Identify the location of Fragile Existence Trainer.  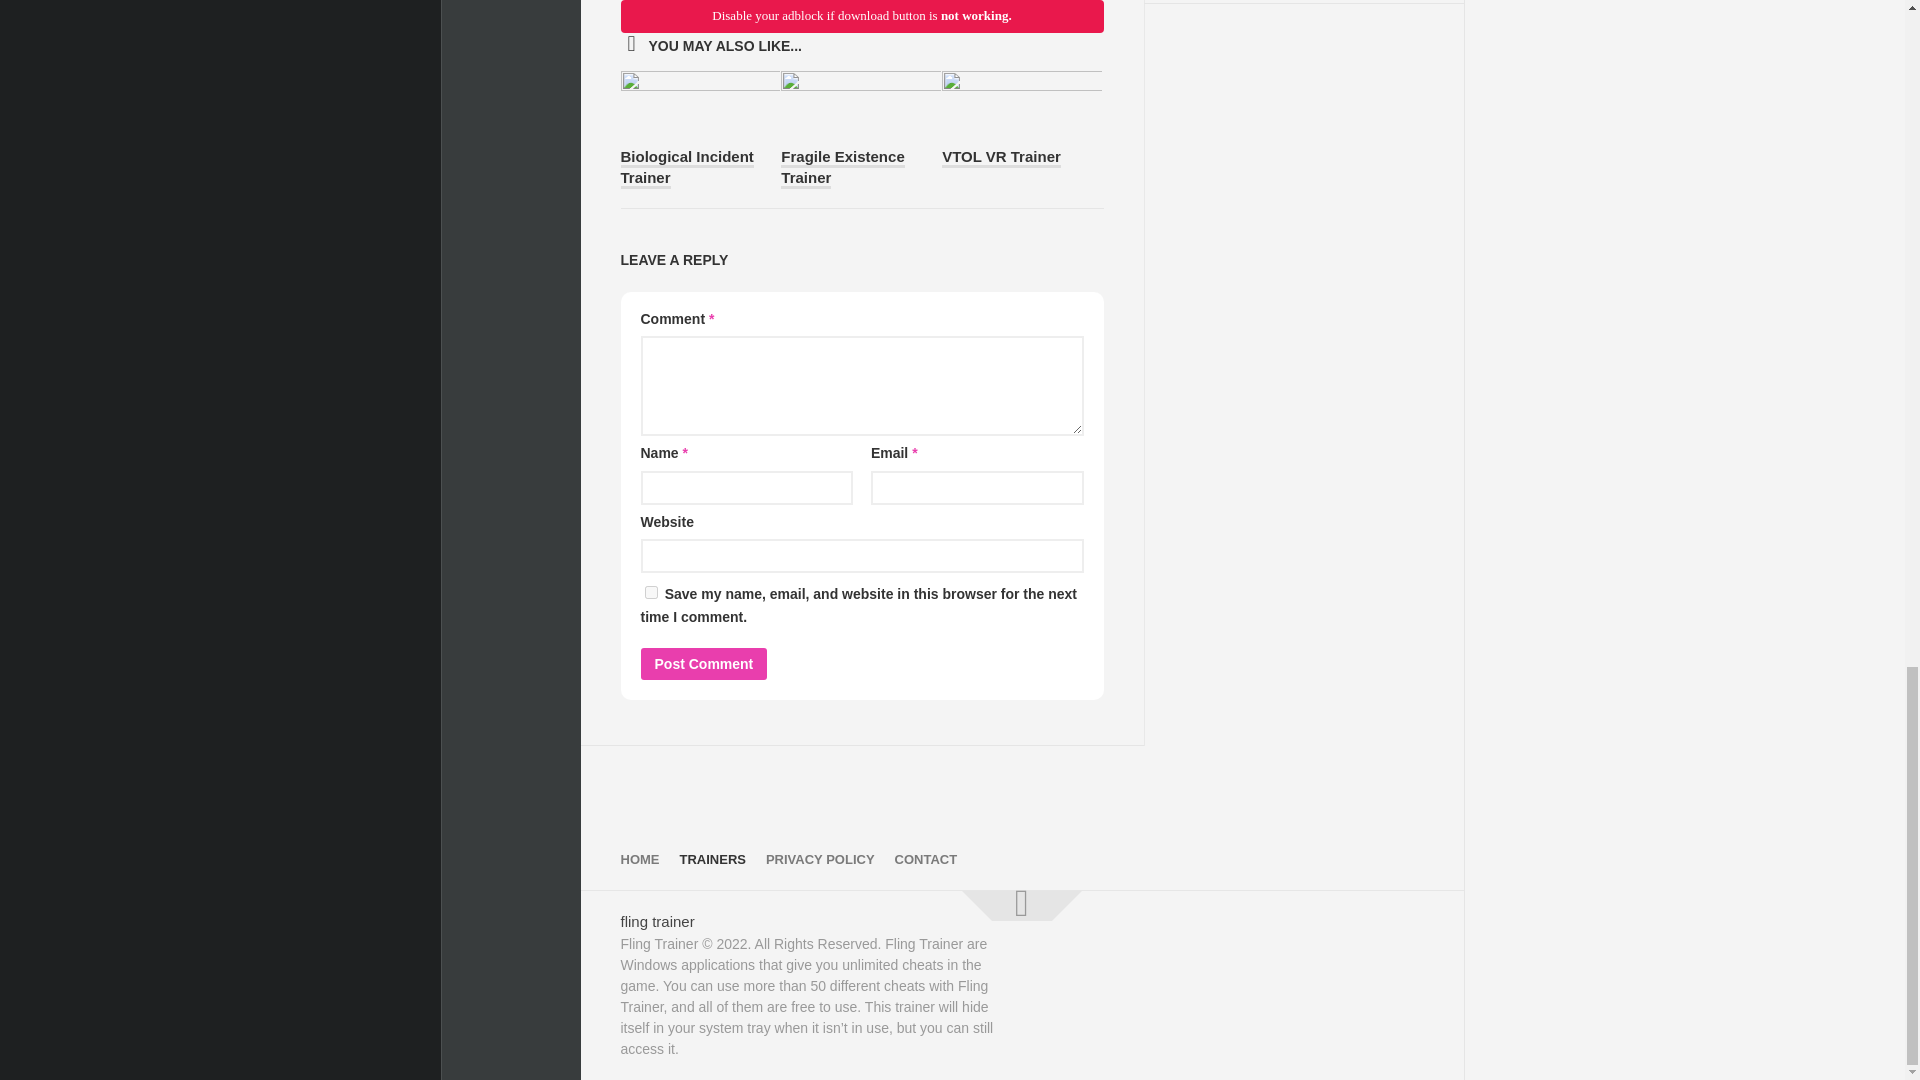
(842, 168).